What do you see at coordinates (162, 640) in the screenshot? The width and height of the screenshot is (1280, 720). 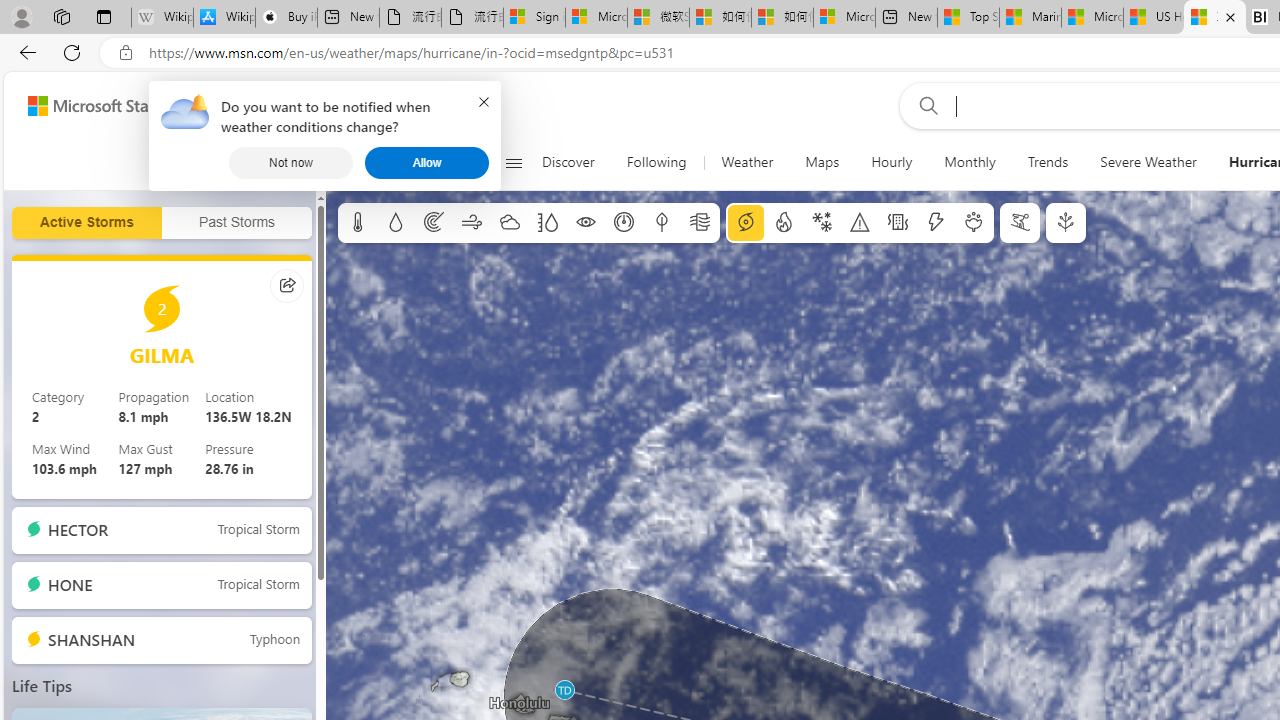 I see `SHANSHAN Typhoon` at bounding box center [162, 640].